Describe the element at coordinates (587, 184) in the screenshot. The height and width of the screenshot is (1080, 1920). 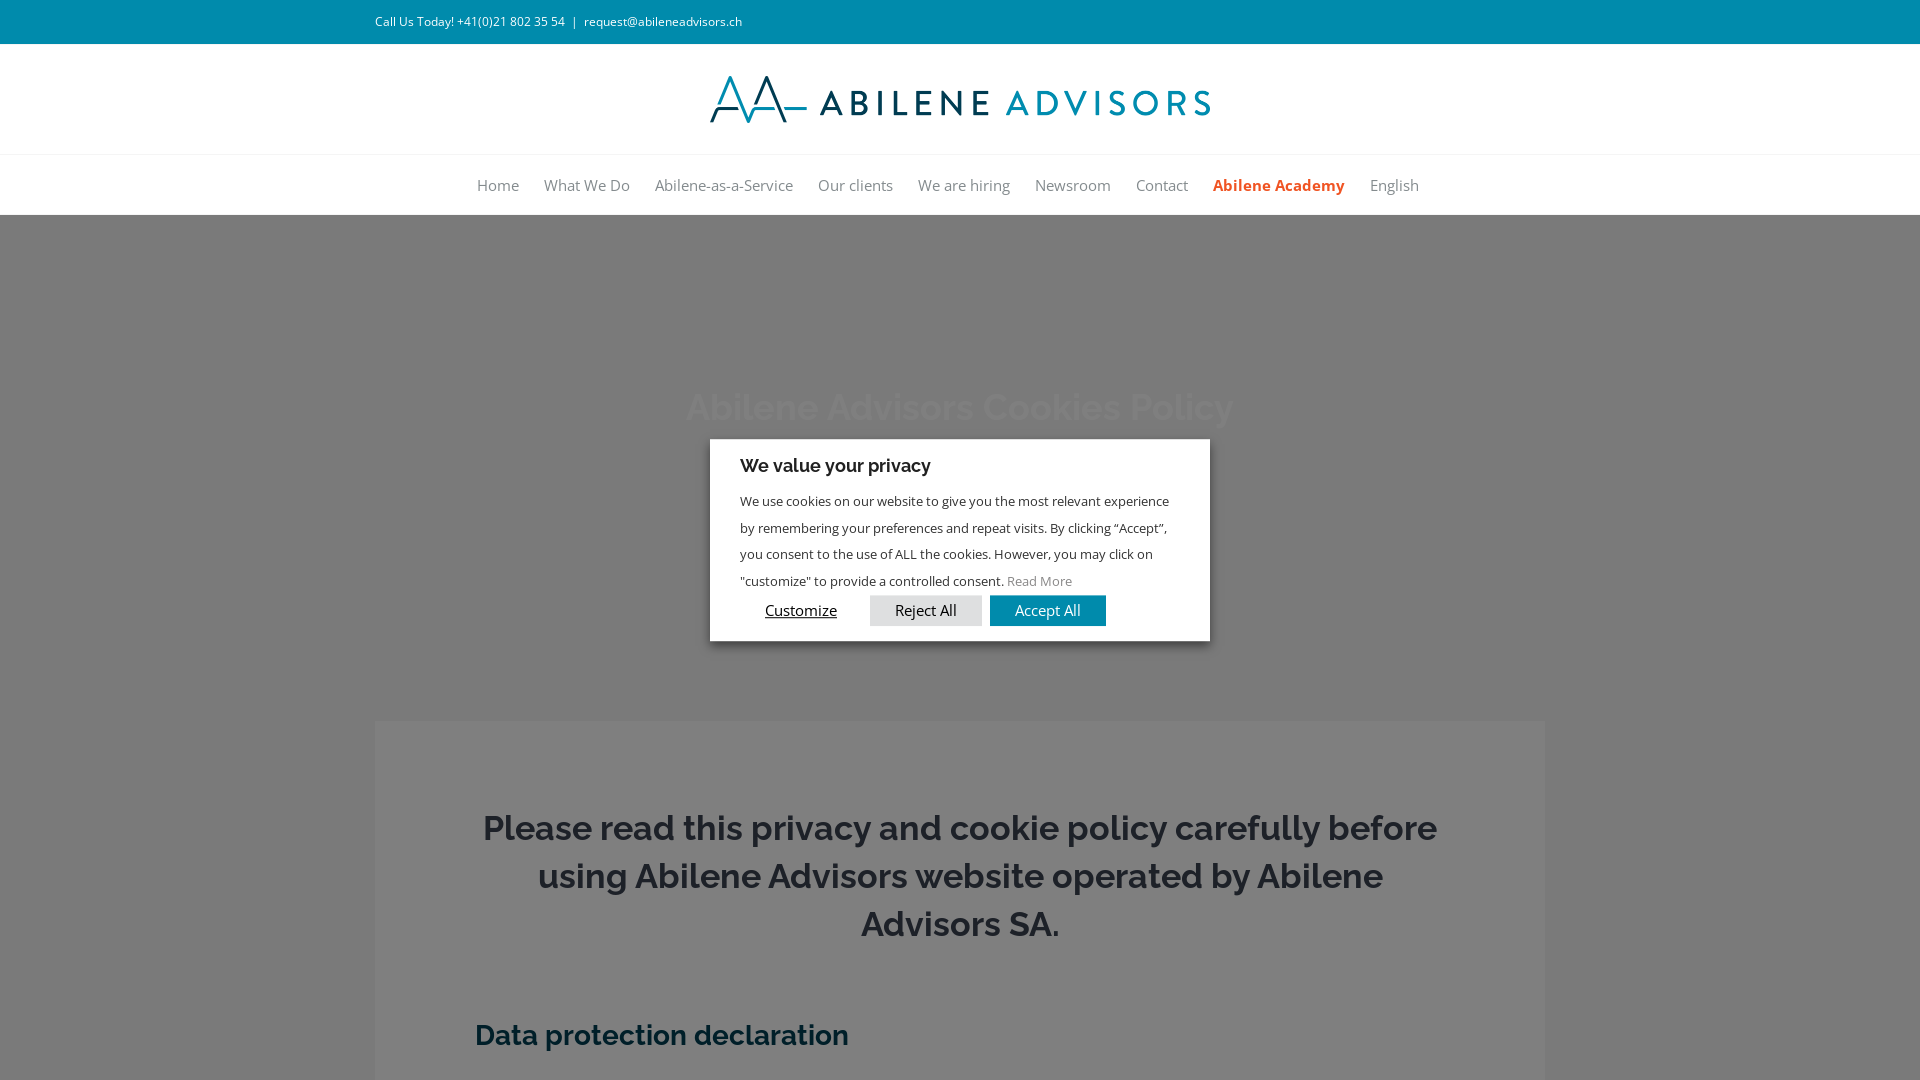
I see `What We Do` at that location.